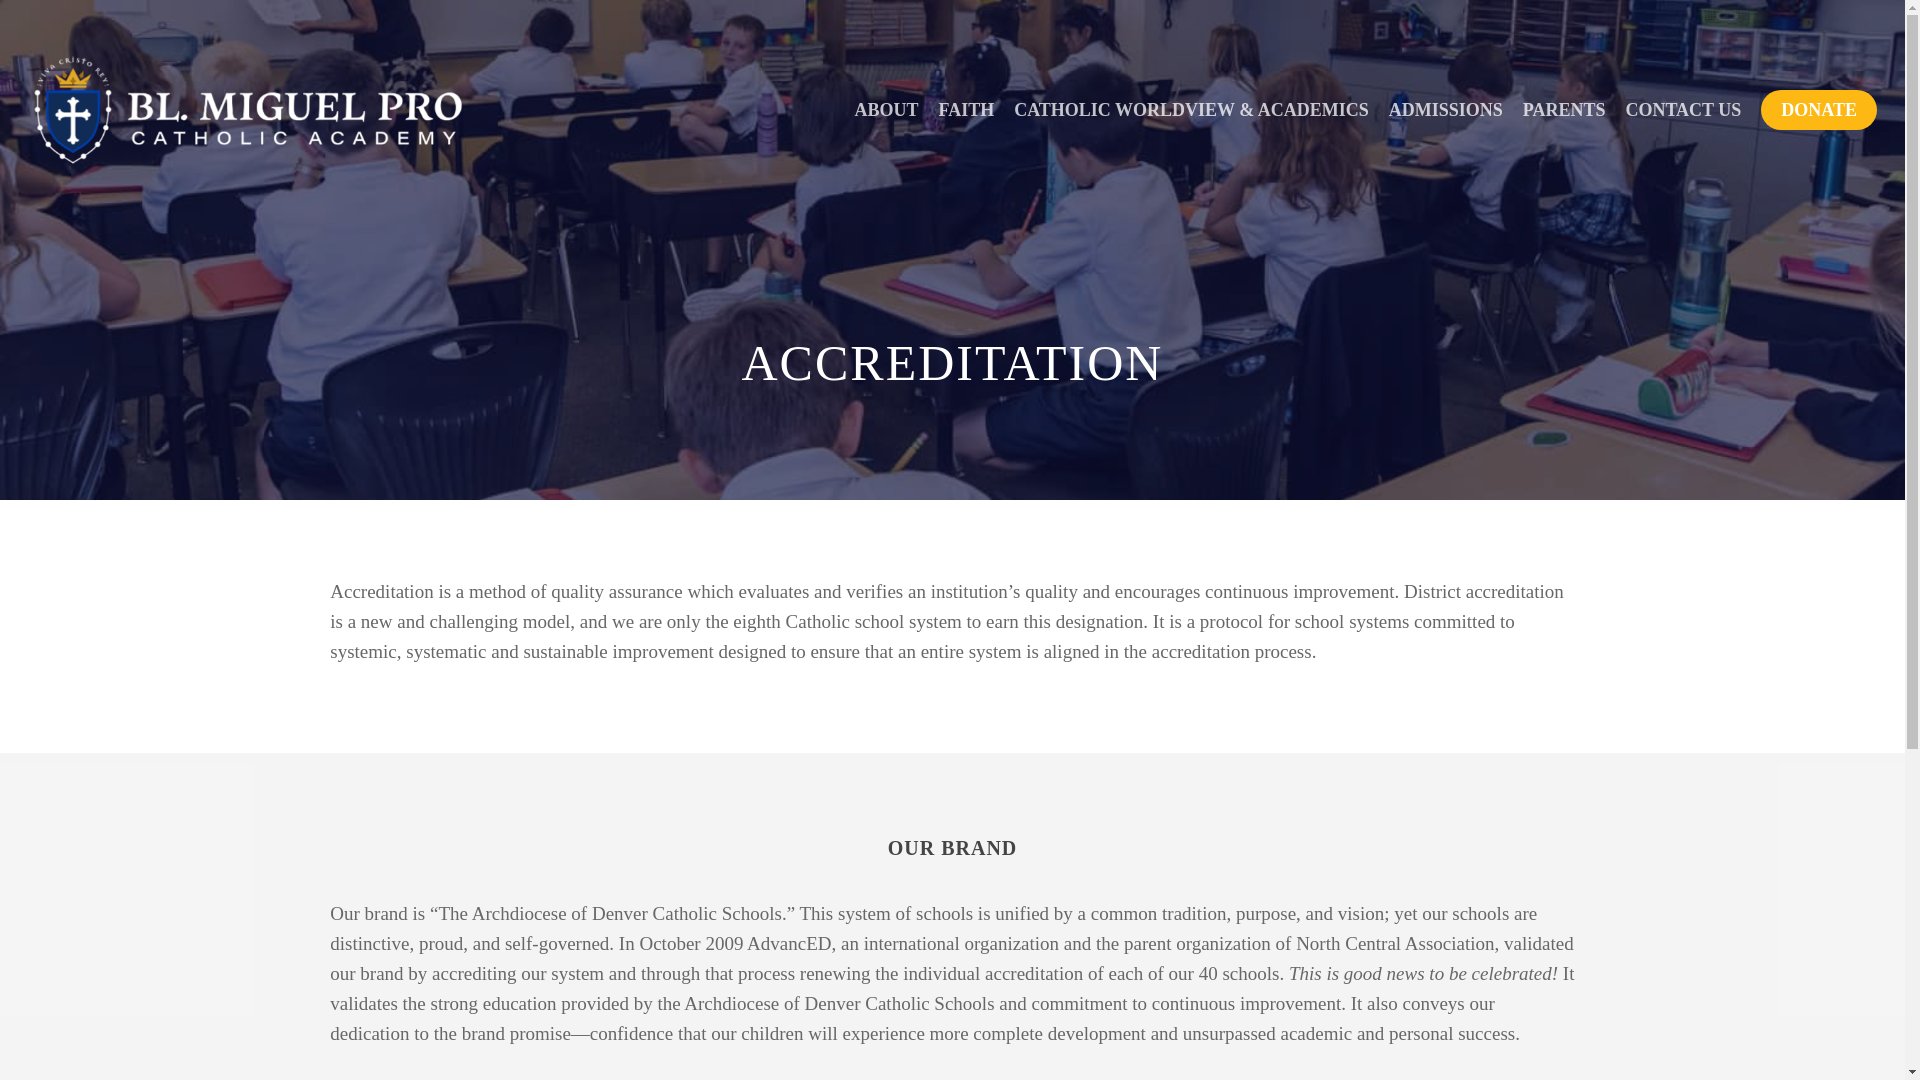  What do you see at coordinates (1818, 110) in the screenshot?
I see `DONATE` at bounding box center [1818, 110].